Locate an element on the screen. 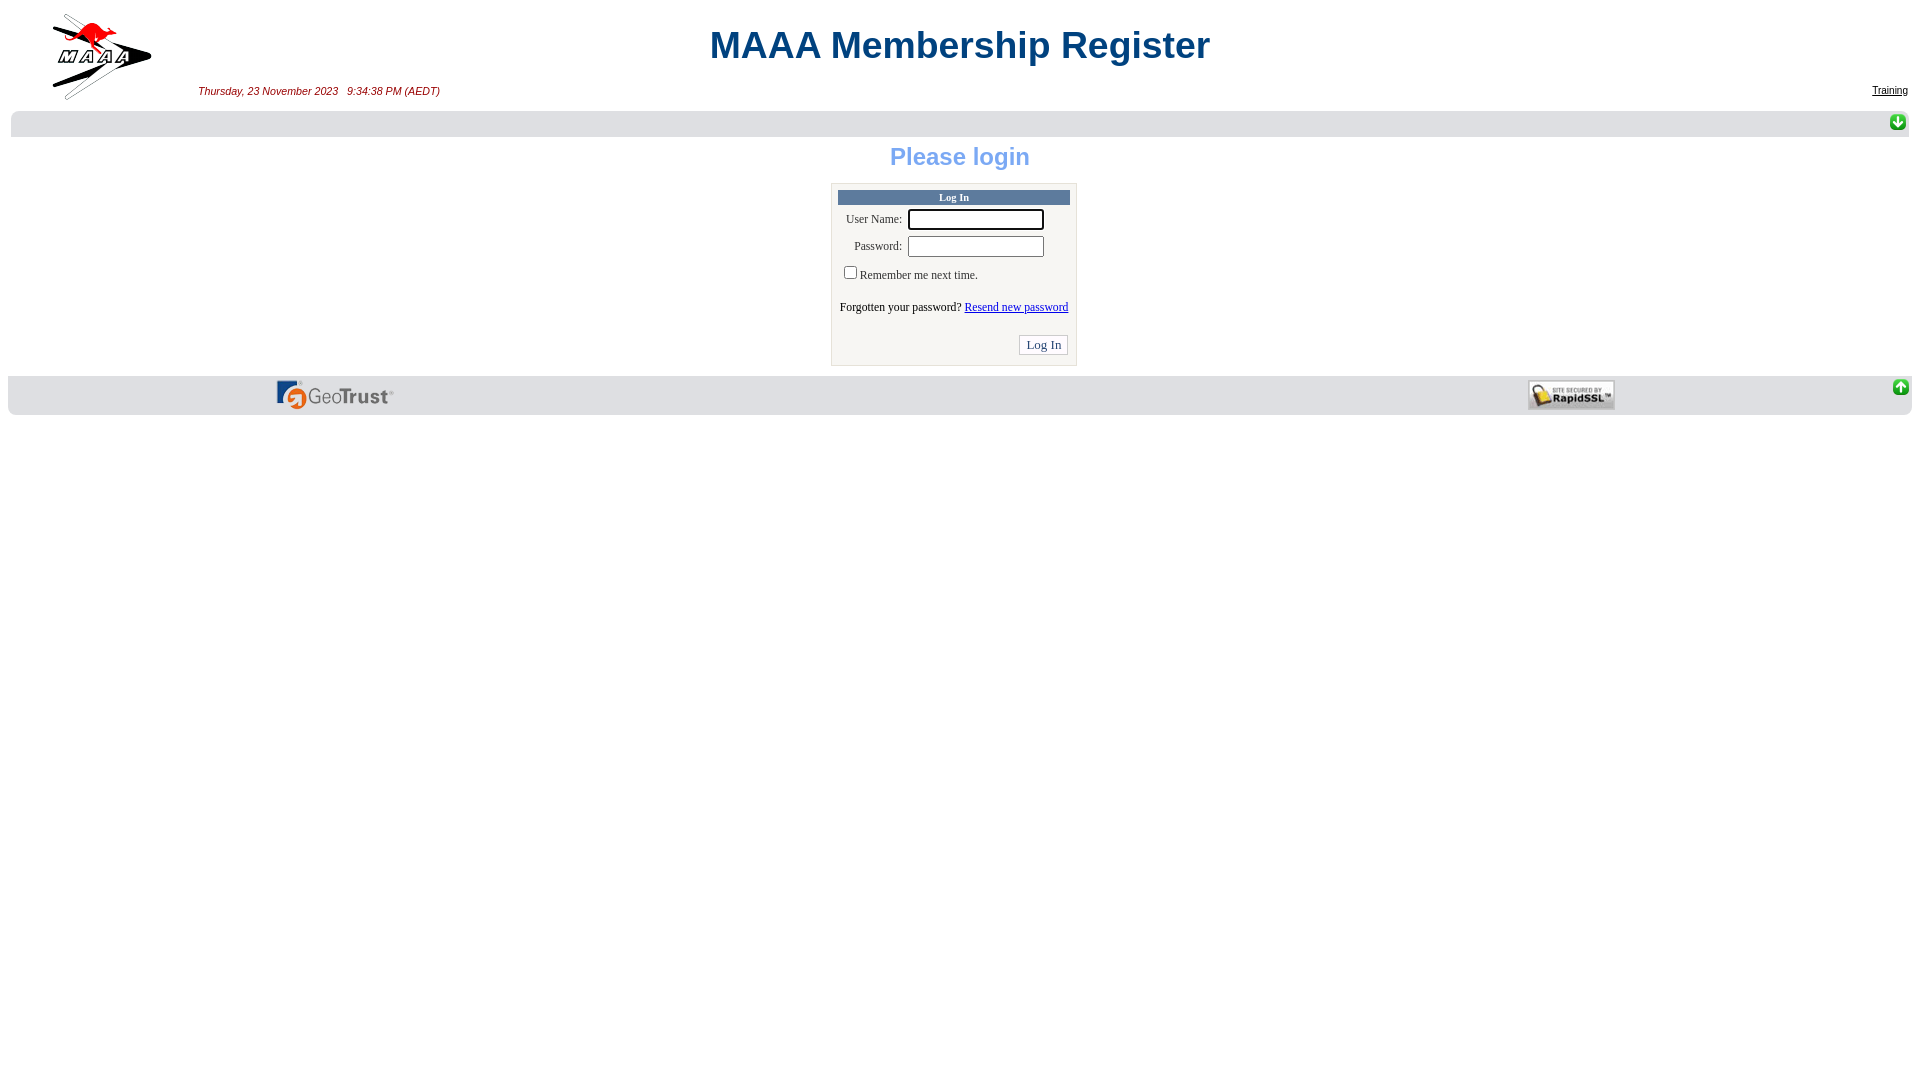    is located at coordinates (1775, 406).